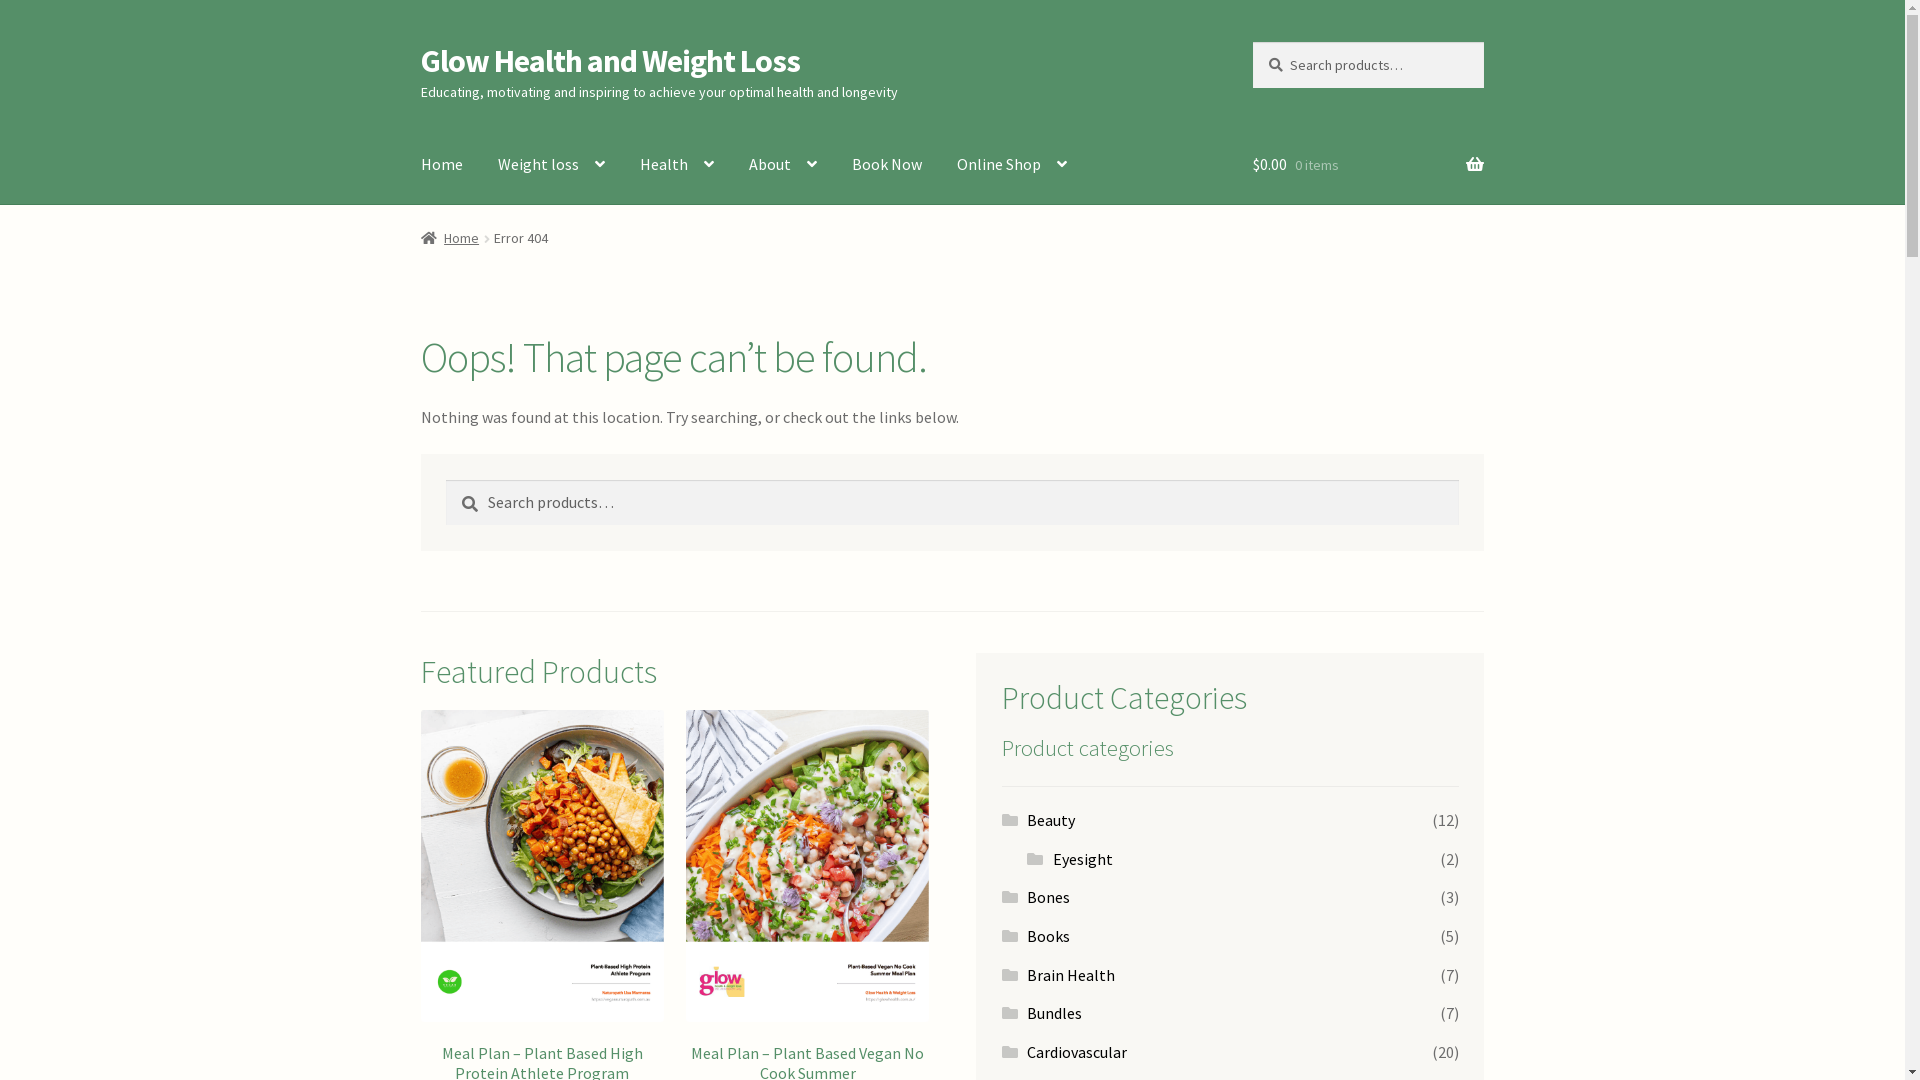 The width and height of the screenshot is (1920, 1080). Describe the element at coordinates (1071, 975) in the screenshot. I see `Brain Health` at that location.